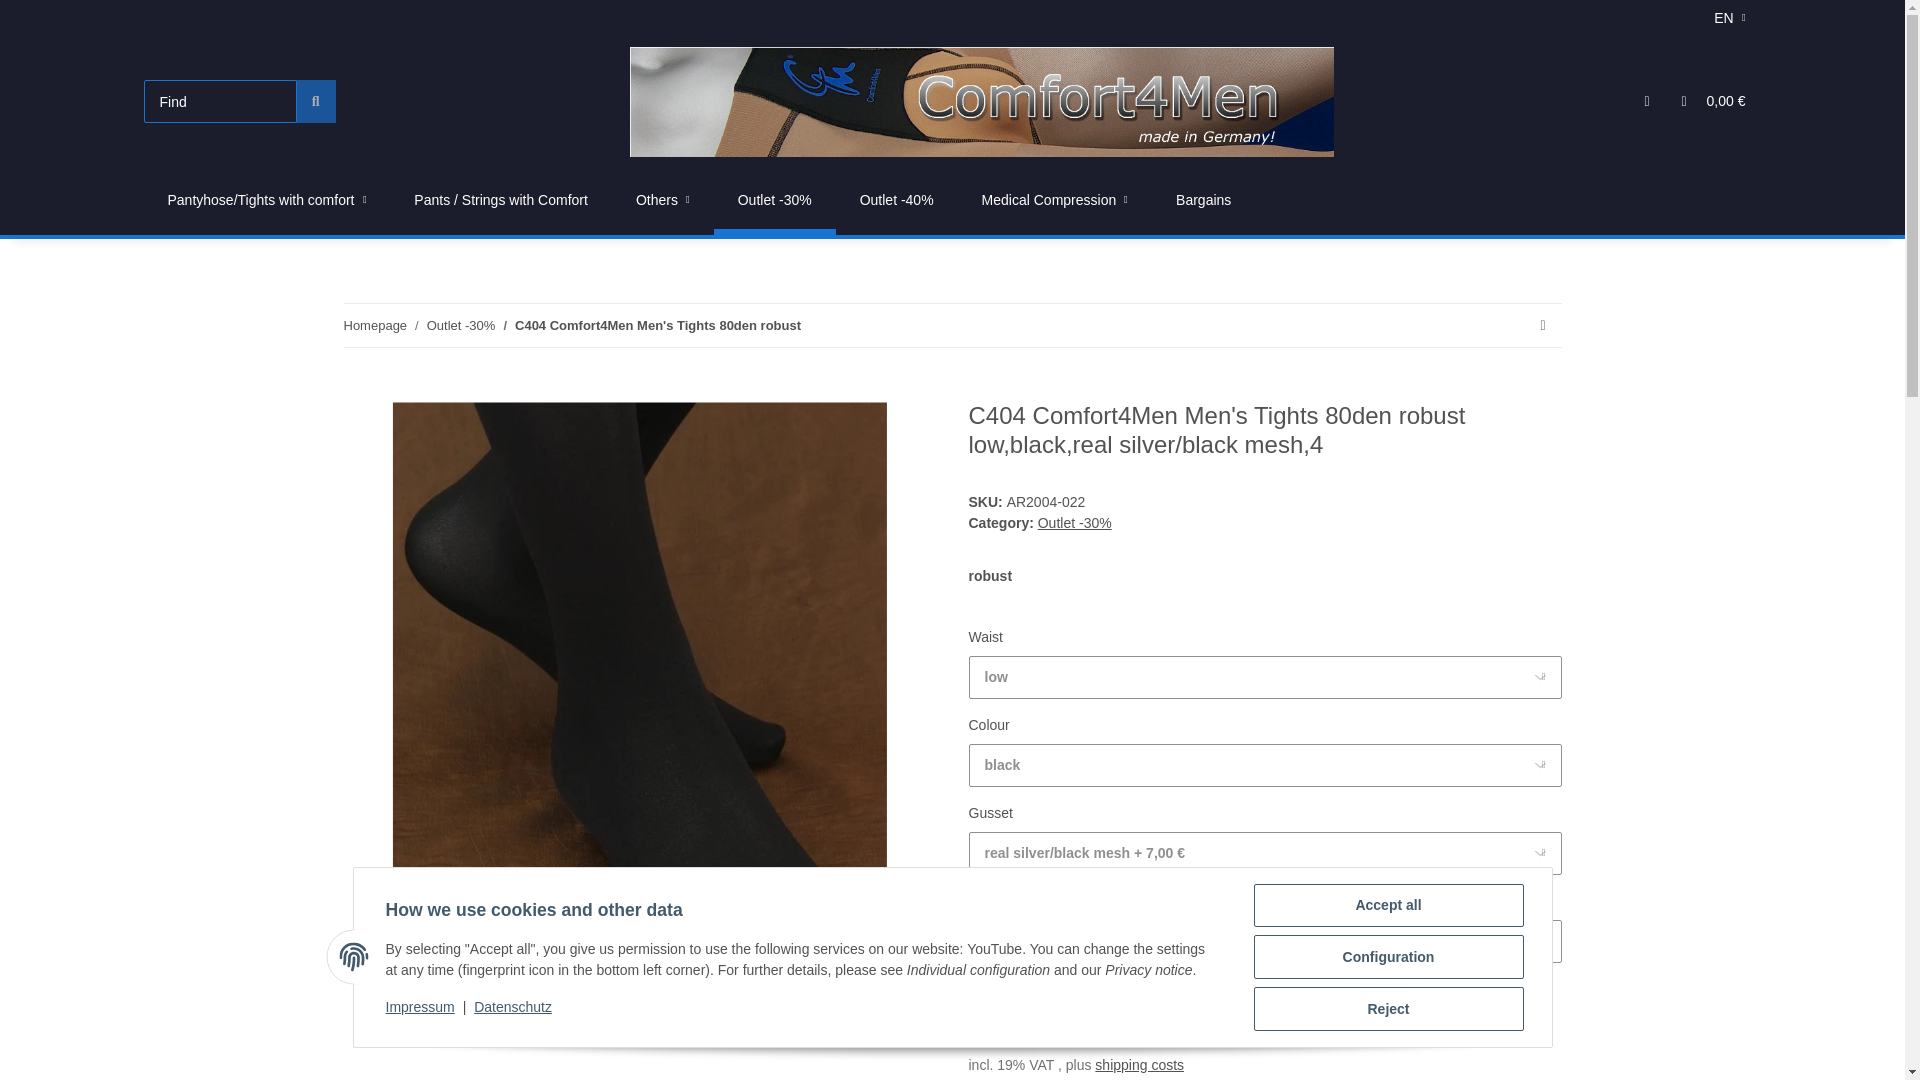 This screenshot has width=1920, height=1080. Describe the element at coordinates (1728, 18) in the screenshot. I see `EN` at that location.